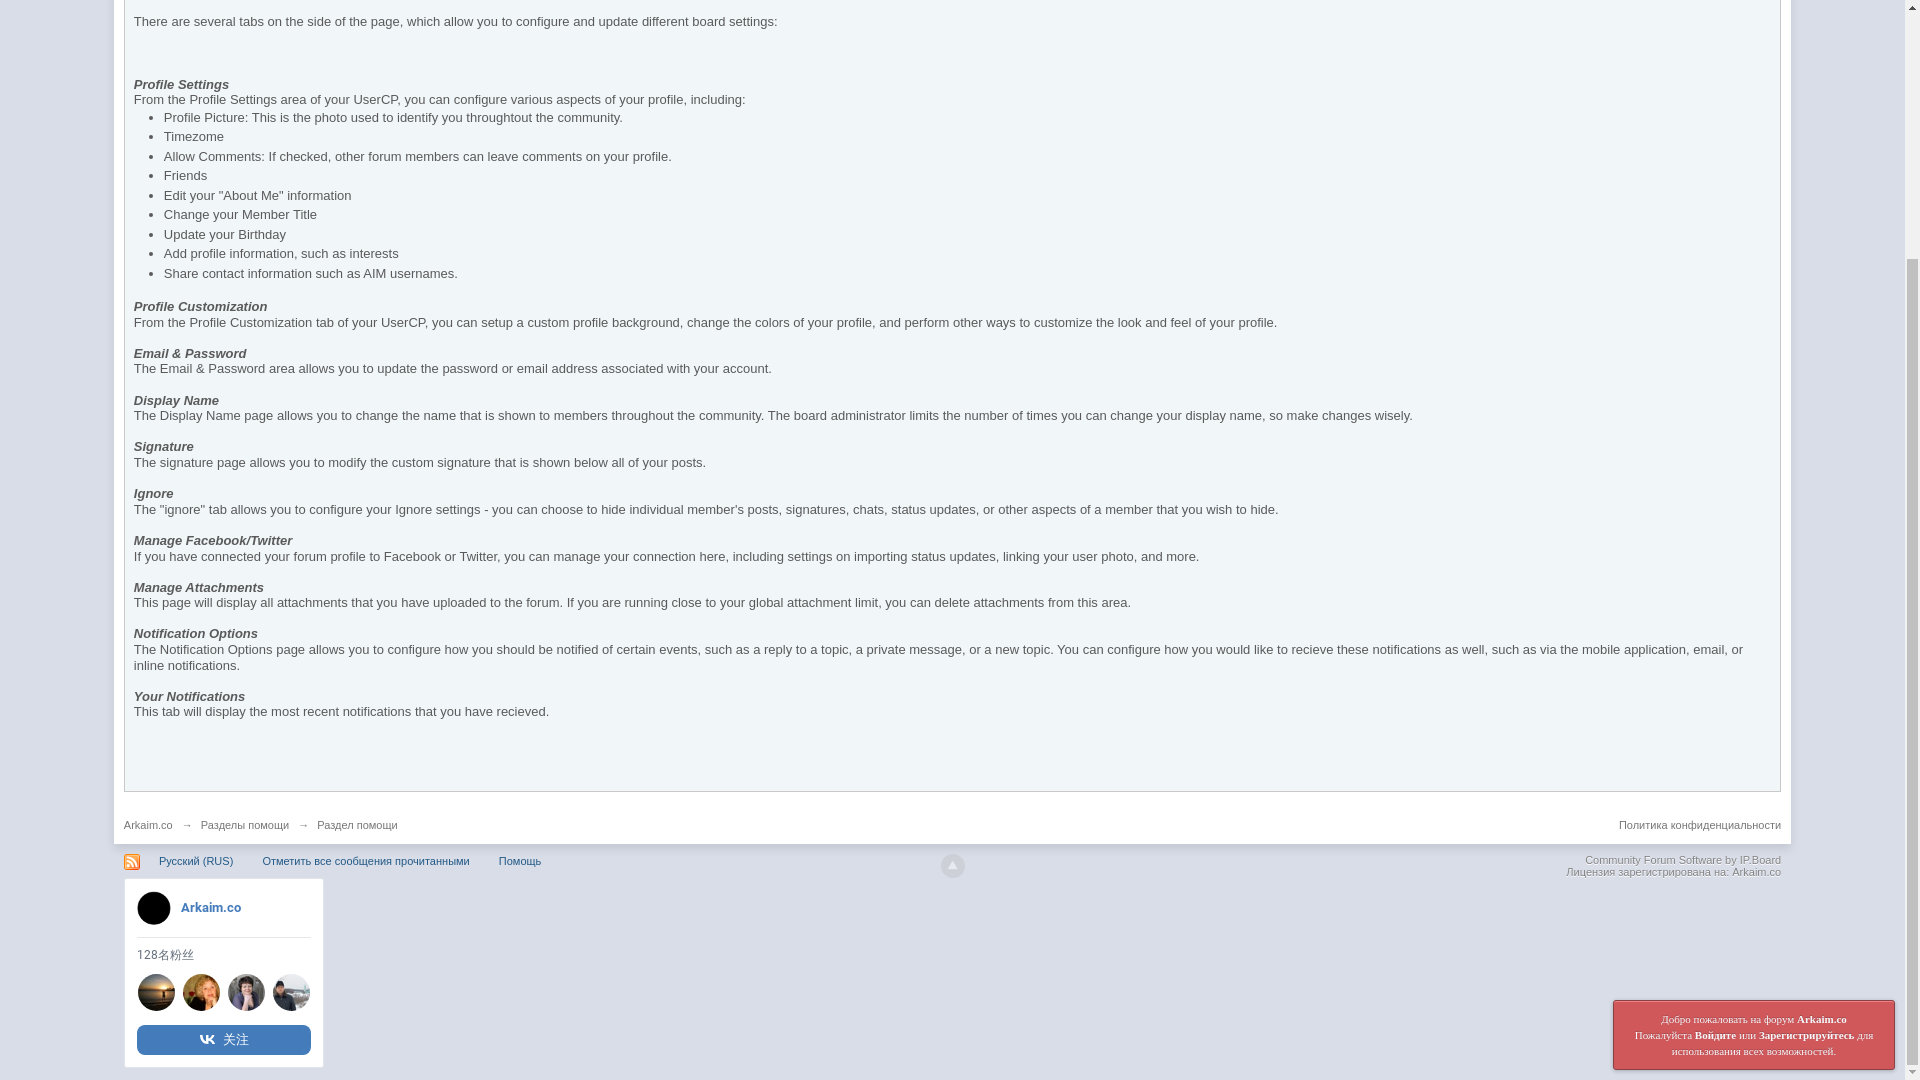 Image resolution: width=1920 pixels, height=1080 pixels. I want to click on Community Forum Software by IP.Board, so click(1683, 860).